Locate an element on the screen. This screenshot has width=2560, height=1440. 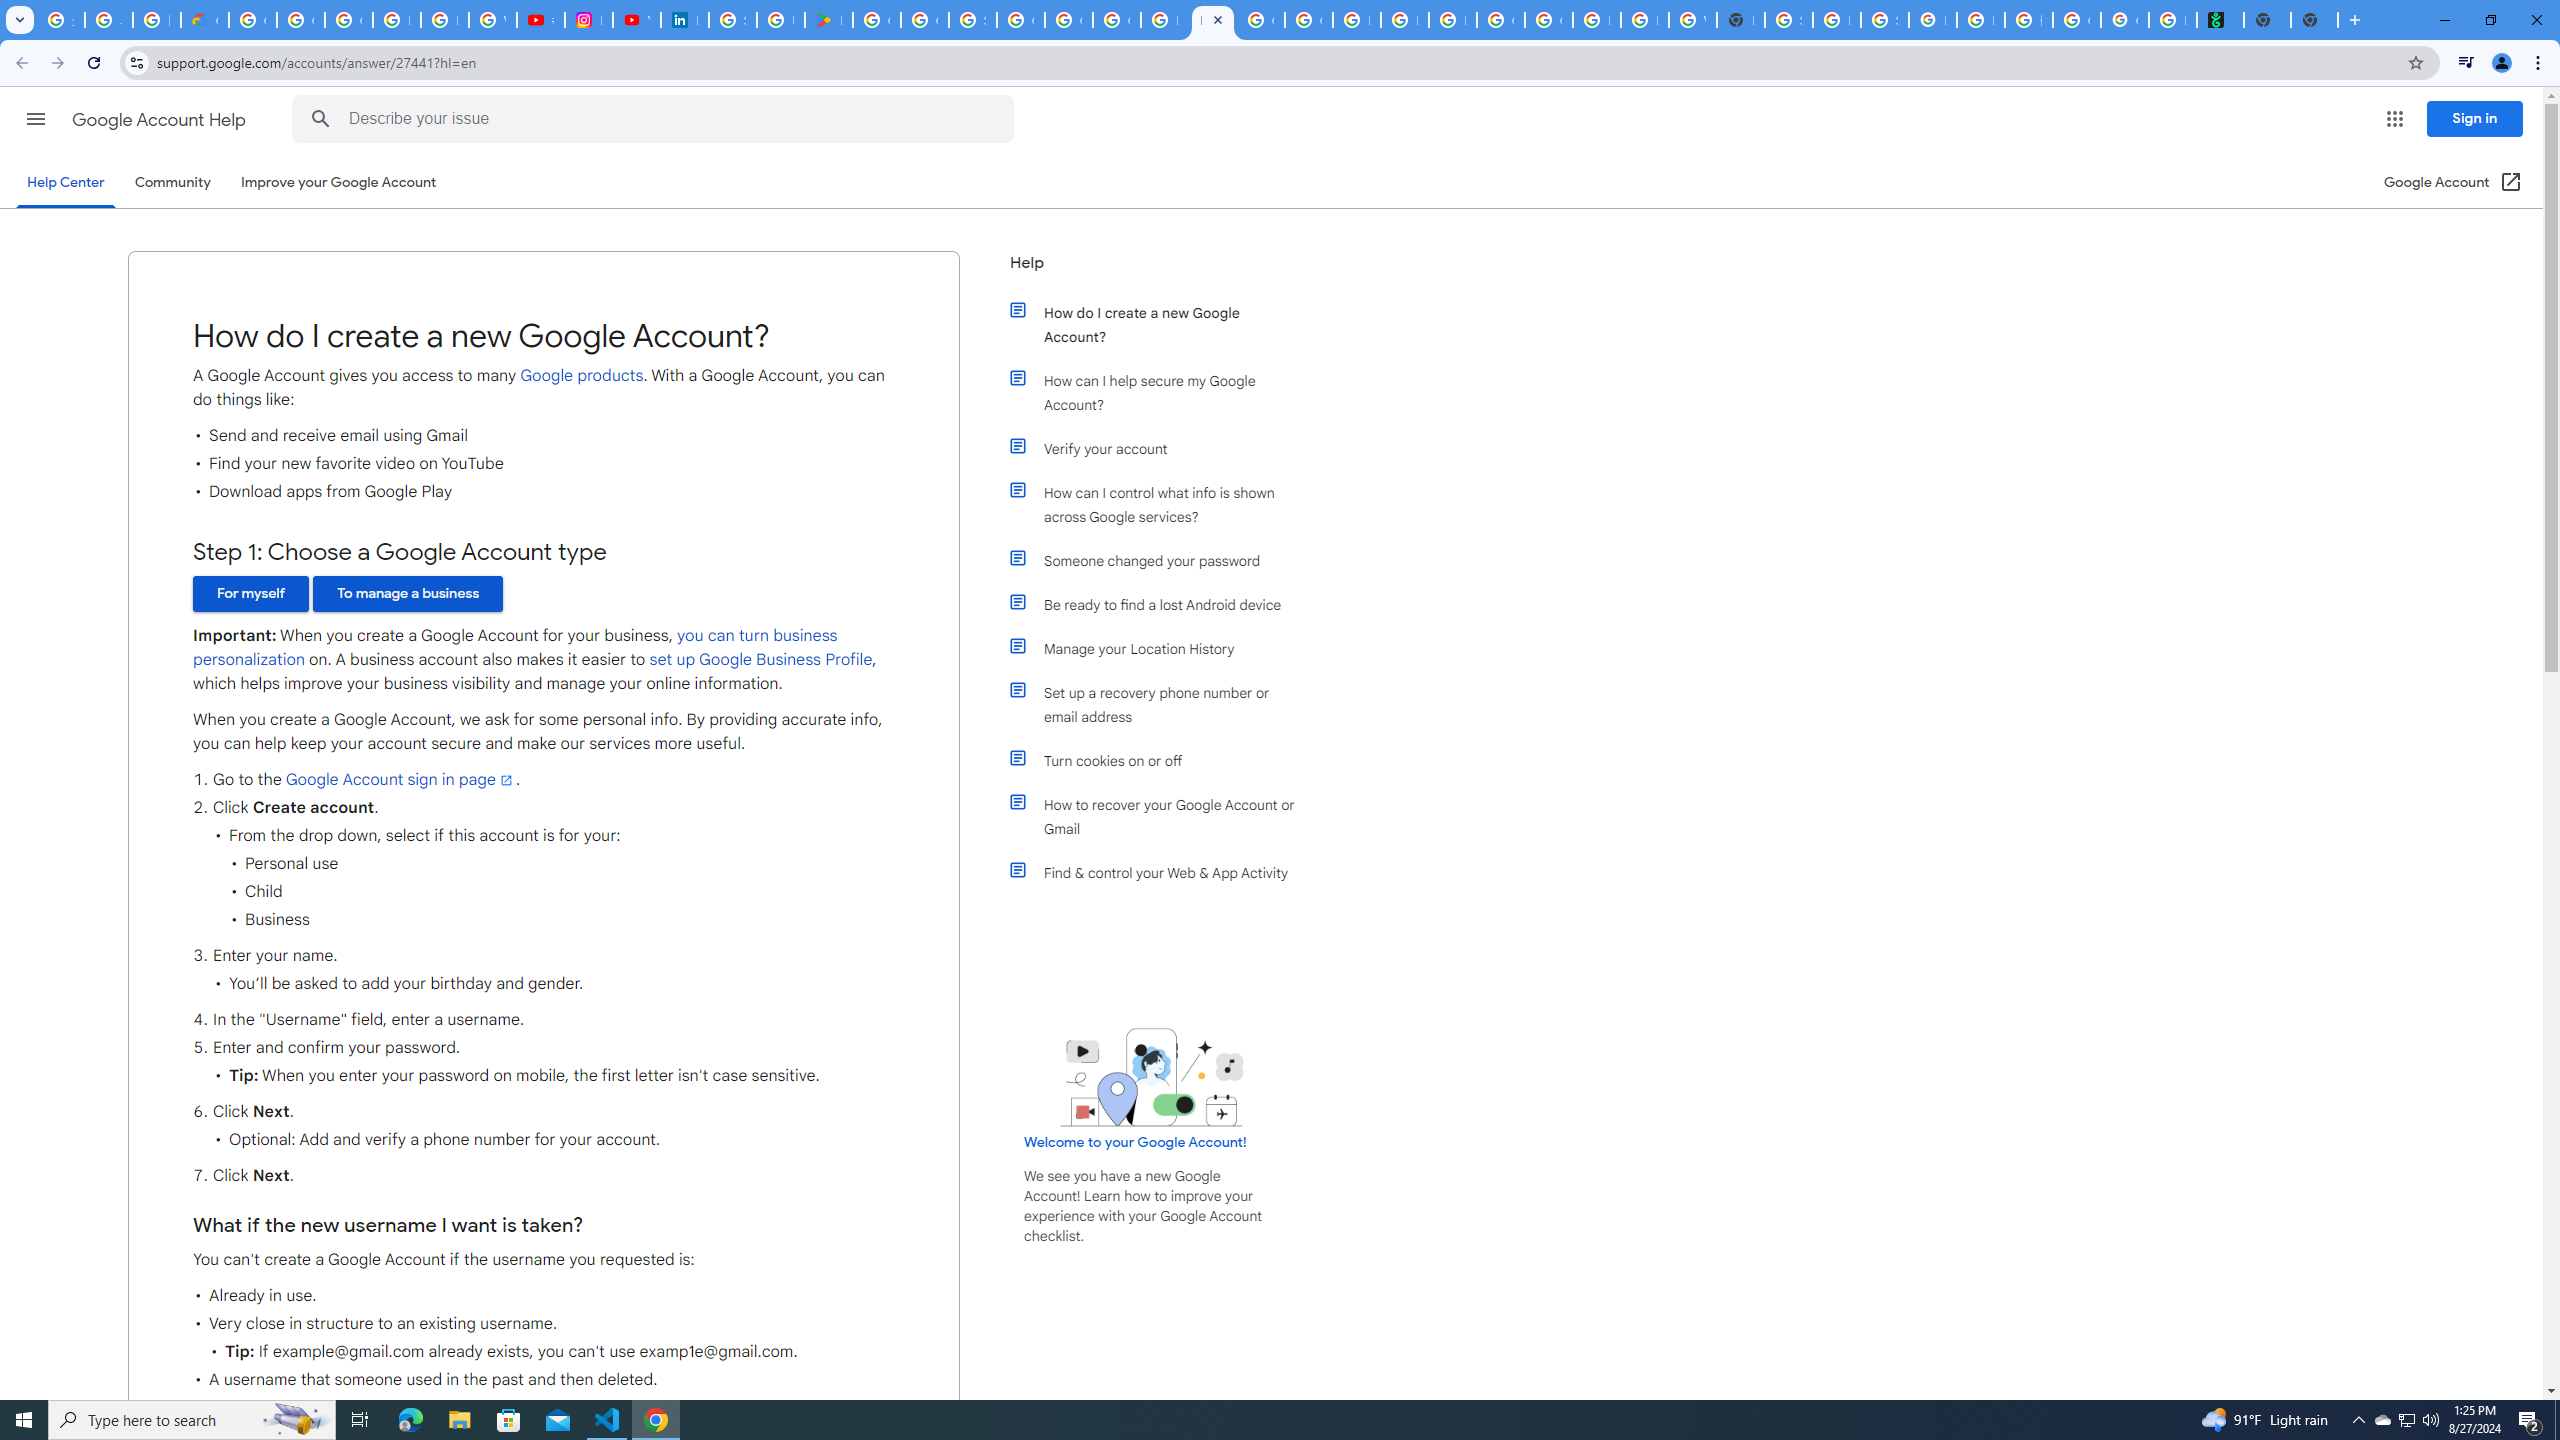
Google Account (Open in a new window) is located at coordinates (2454, 182).